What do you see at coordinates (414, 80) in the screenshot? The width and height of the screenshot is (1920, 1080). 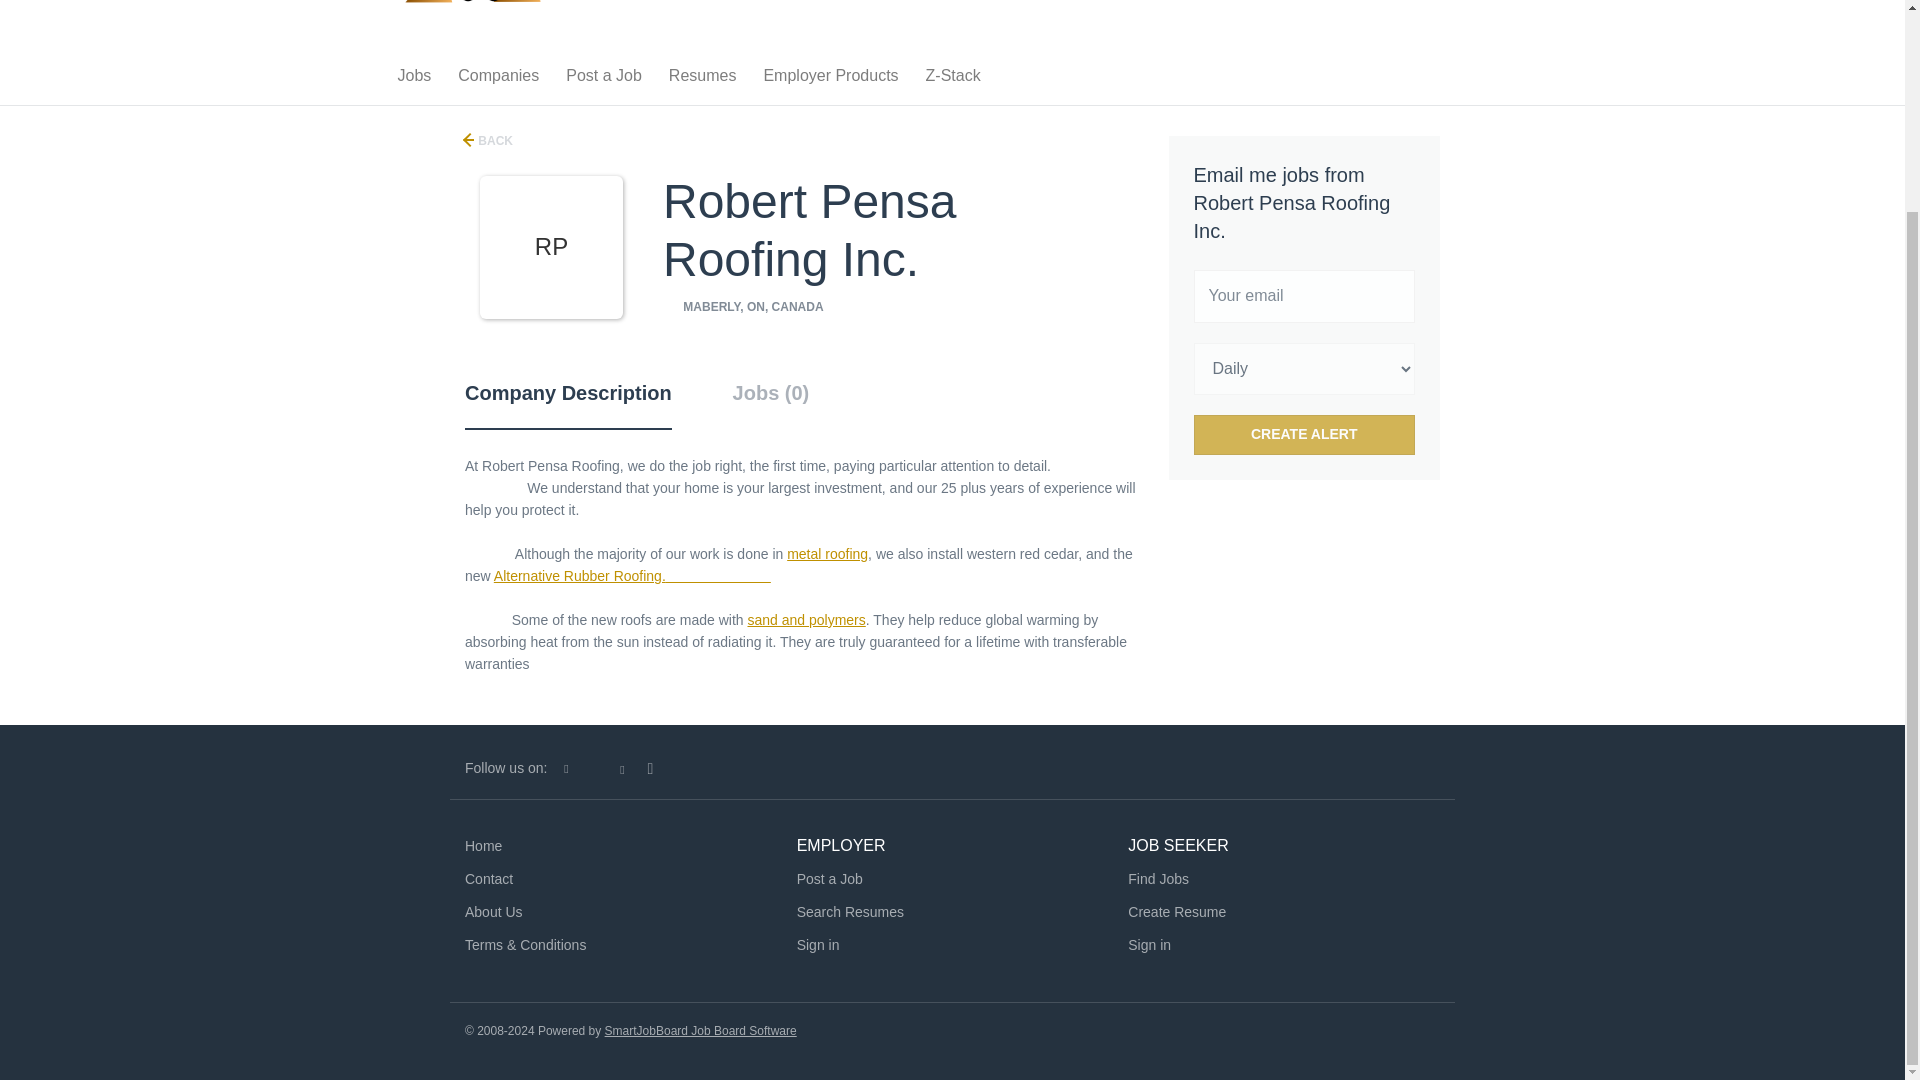 I see `Jobs` at bounding box center [414, 80].